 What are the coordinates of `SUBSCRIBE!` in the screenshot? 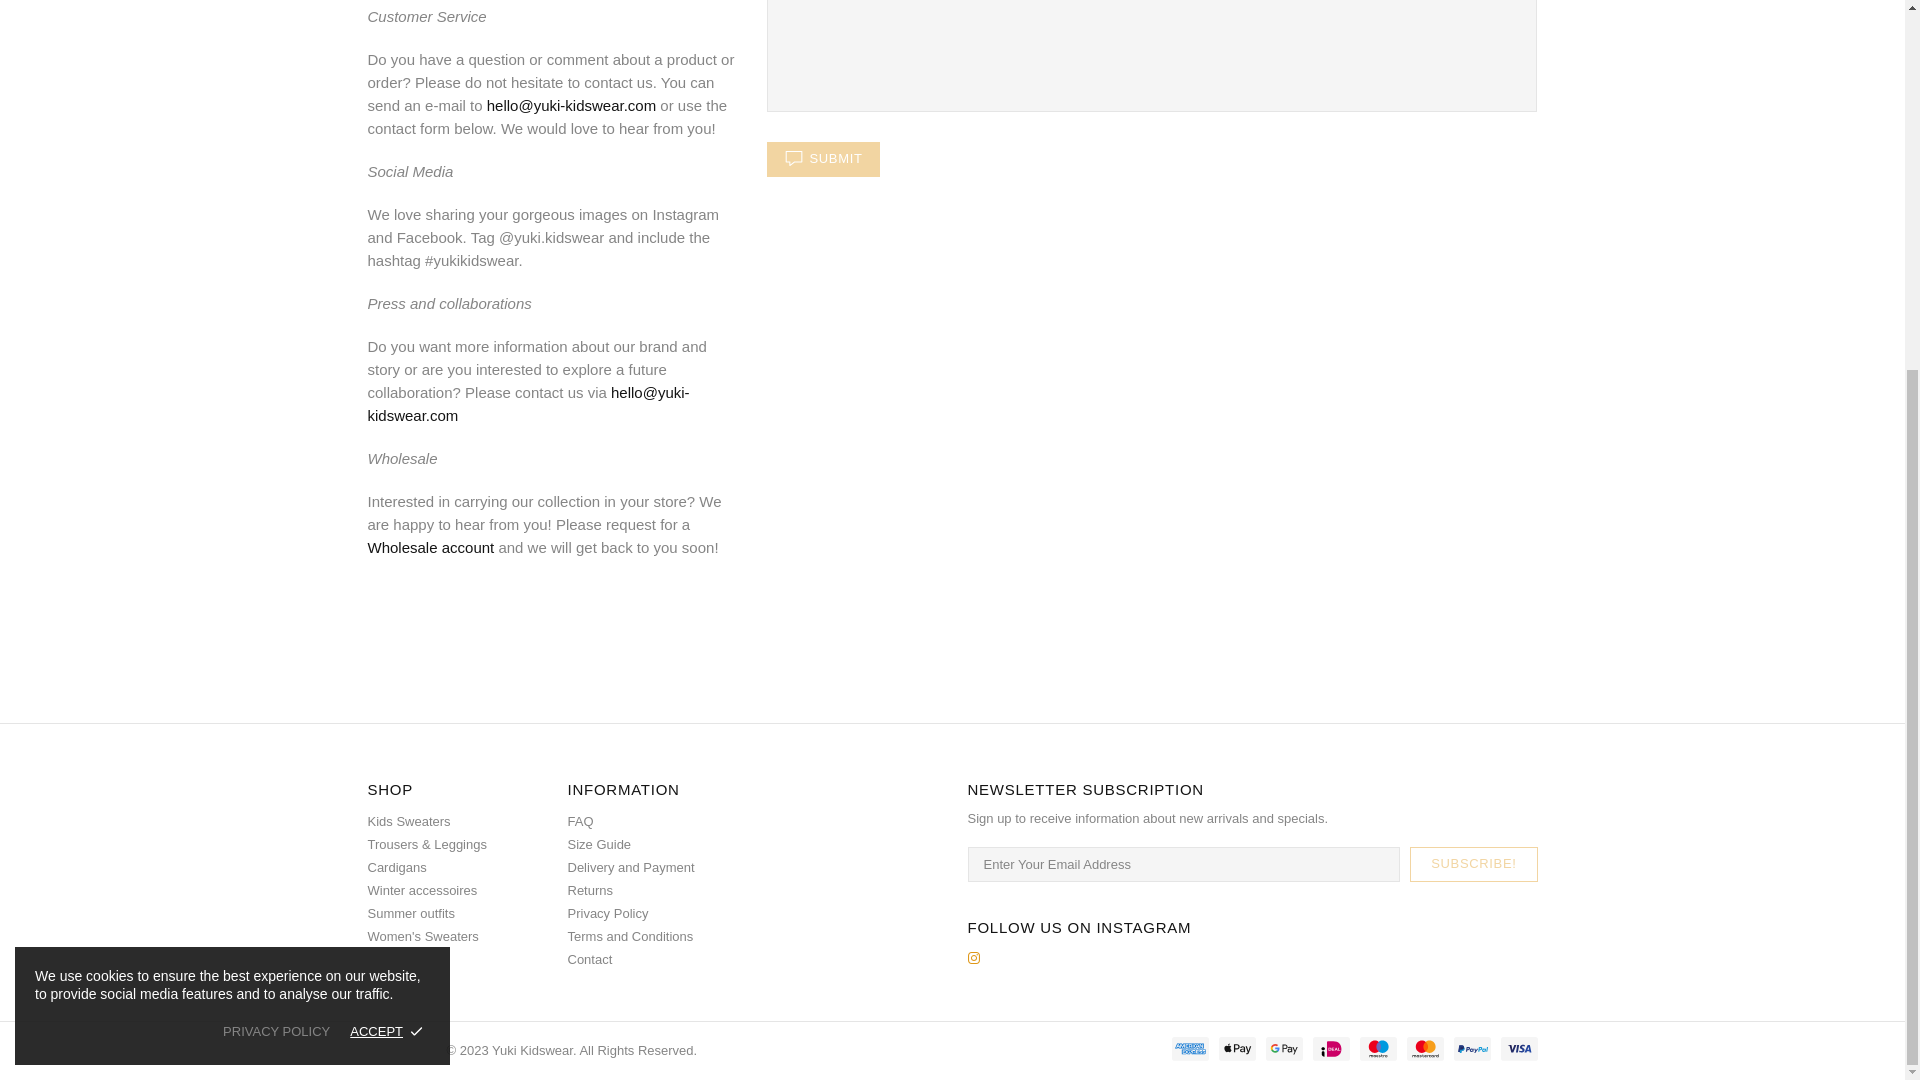 It's located at (1473, 864).